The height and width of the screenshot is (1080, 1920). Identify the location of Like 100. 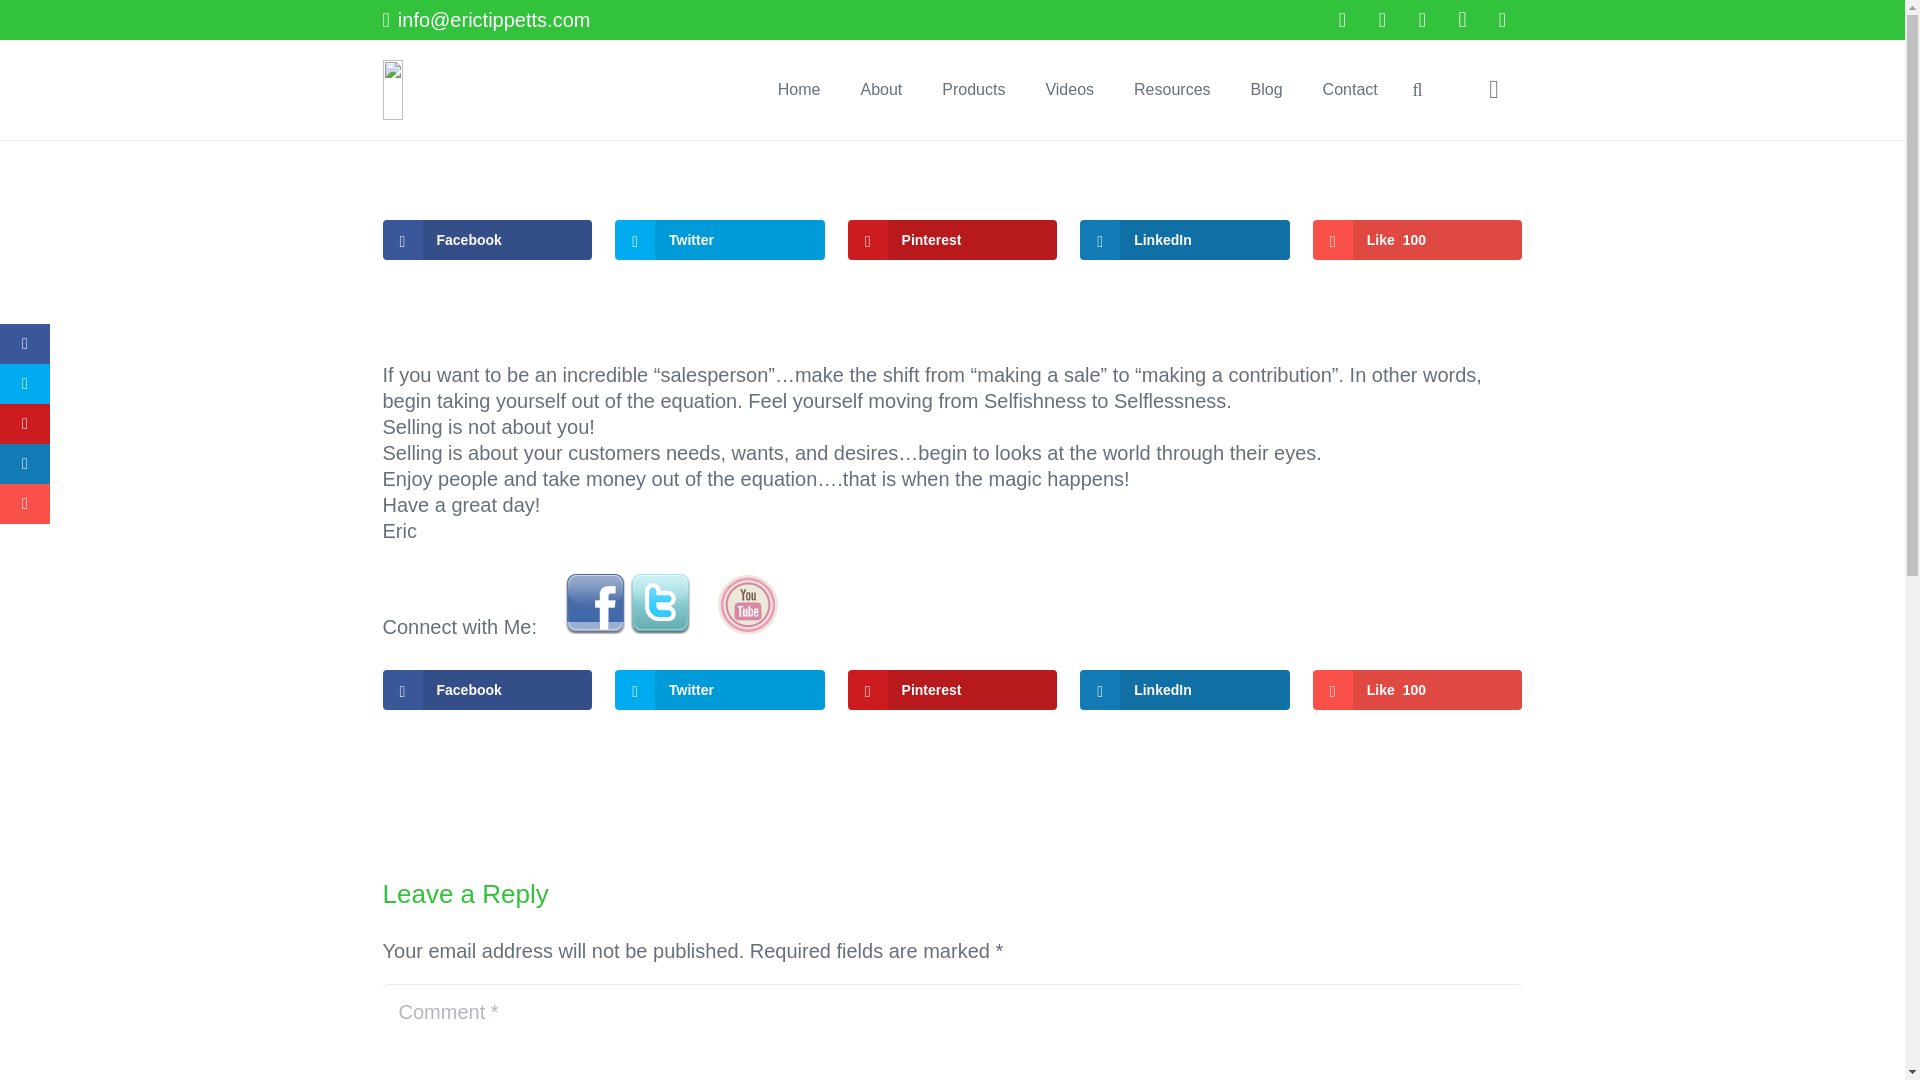
(1418, 689).